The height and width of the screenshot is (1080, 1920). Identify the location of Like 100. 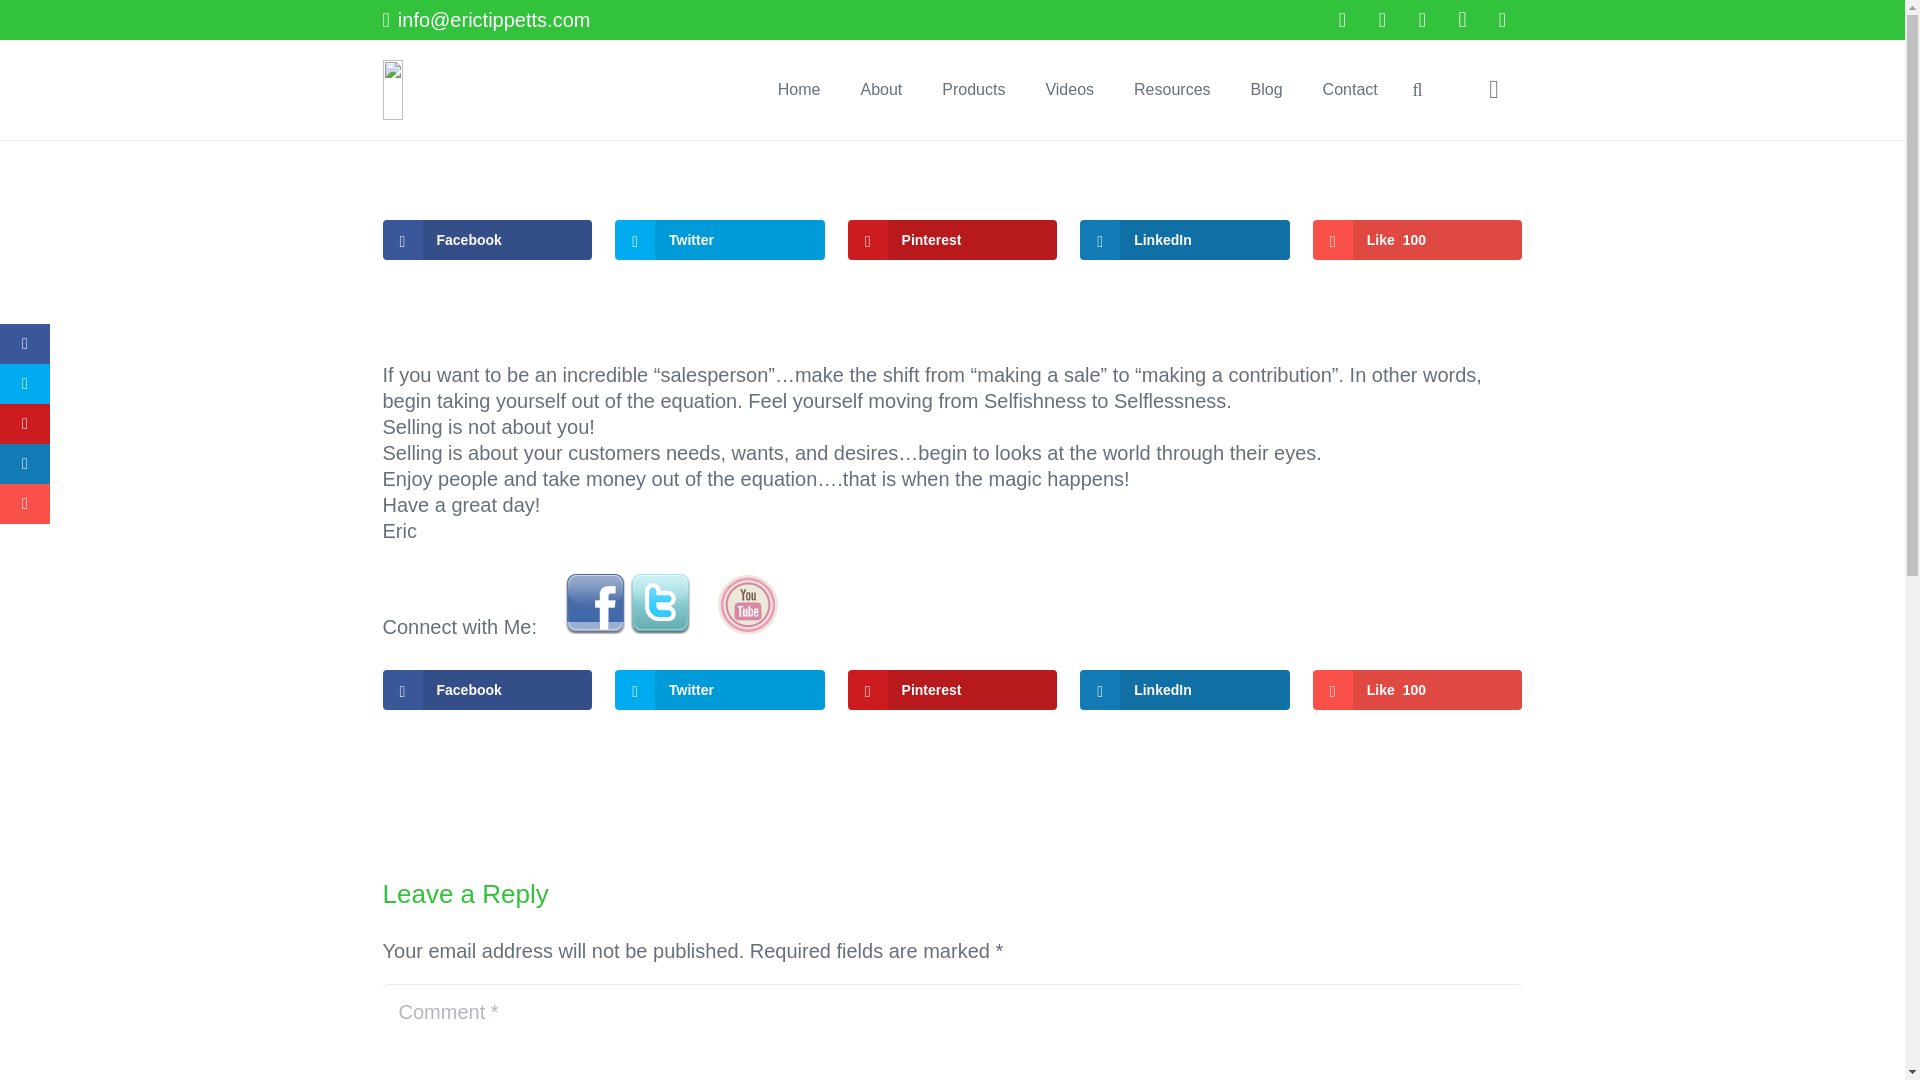
(1418, 689).